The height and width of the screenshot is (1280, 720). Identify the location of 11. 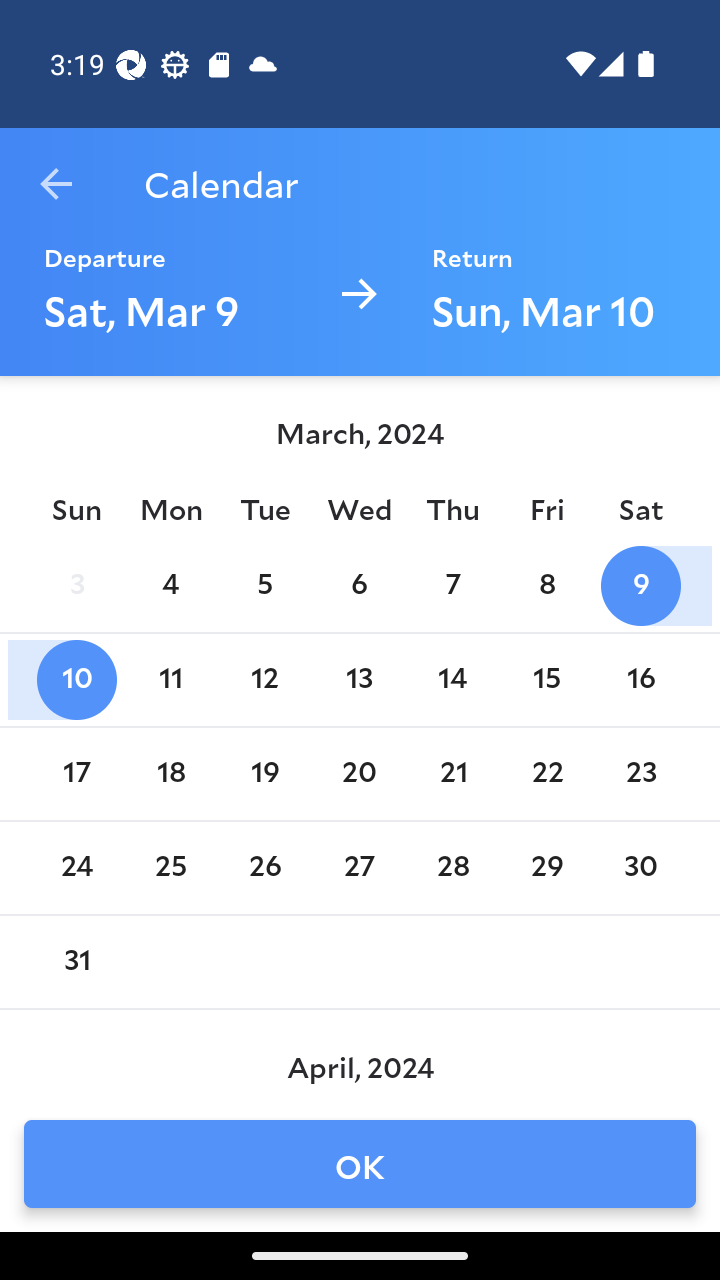
(170, 680).